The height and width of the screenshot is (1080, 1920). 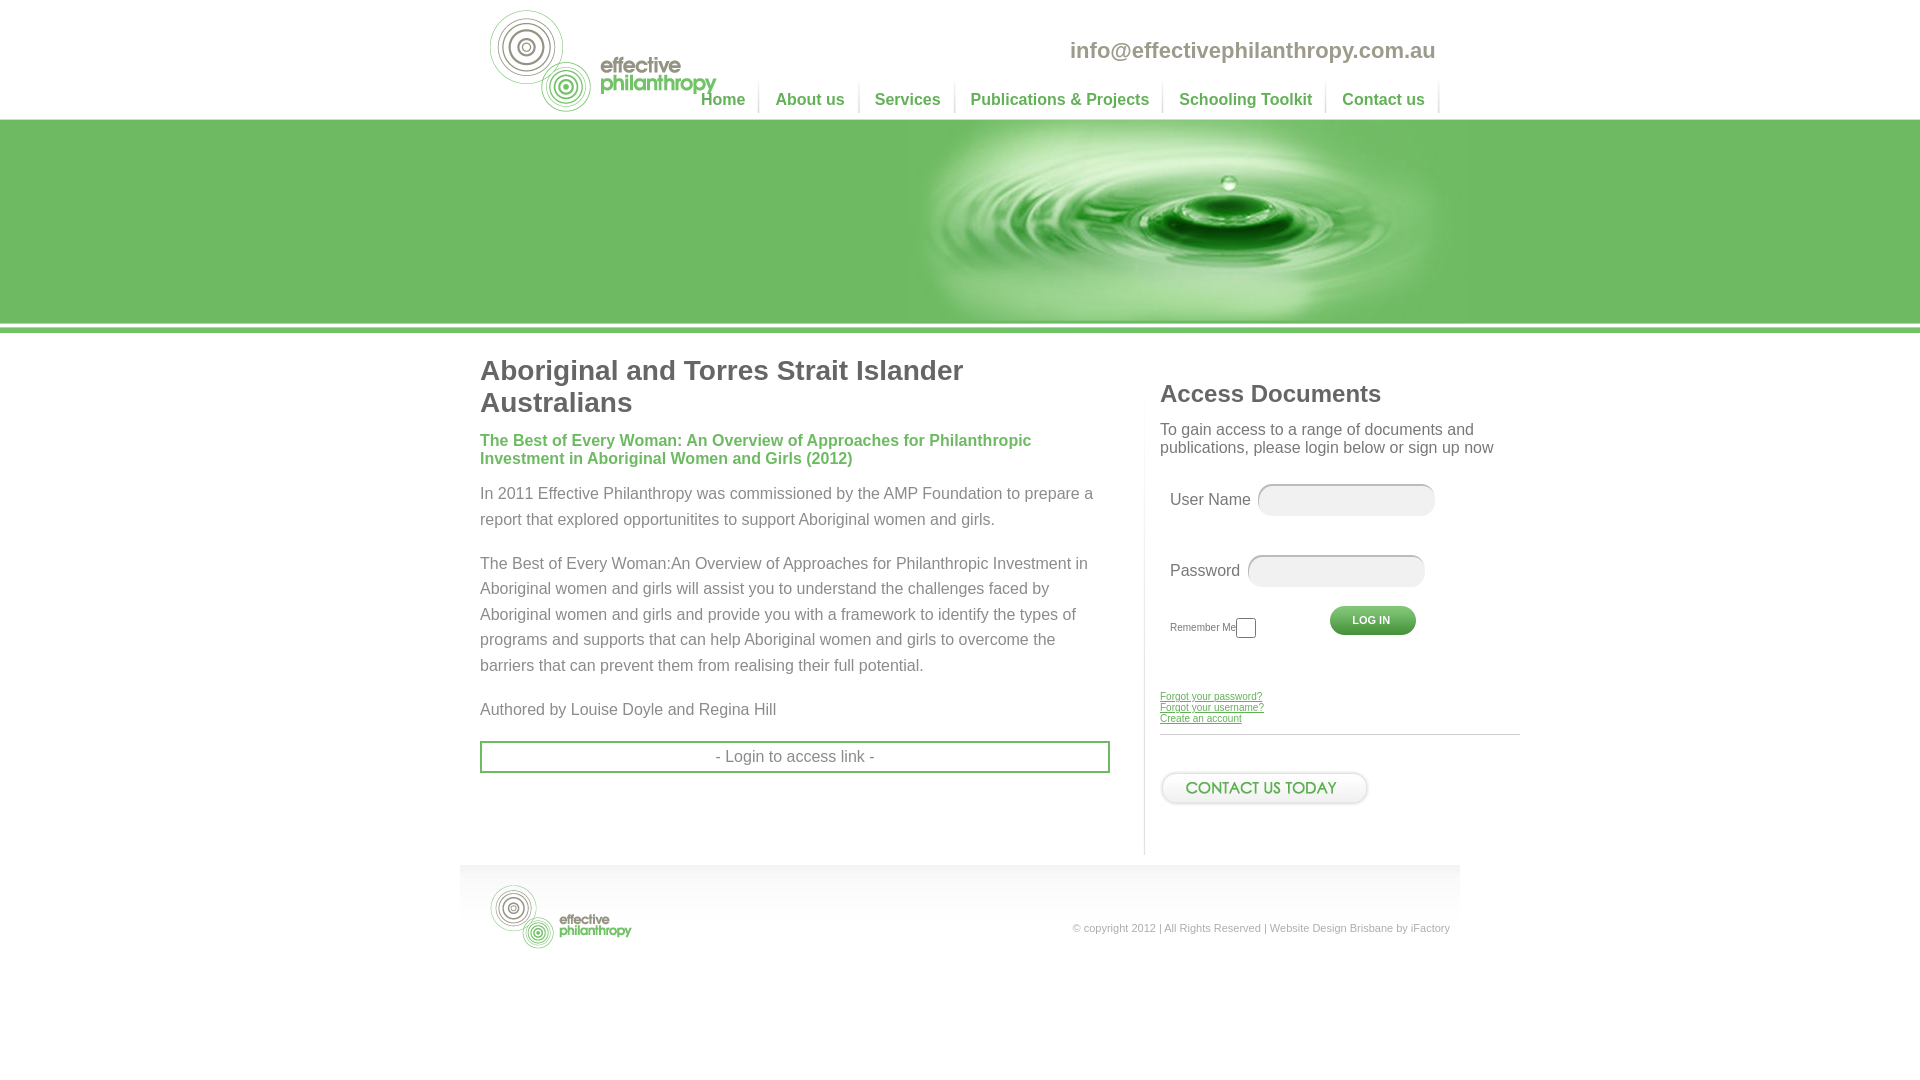 What do you see at coordinates (723, 97) in the screenshot?
I see `Home` at bounding box center [723, 97].